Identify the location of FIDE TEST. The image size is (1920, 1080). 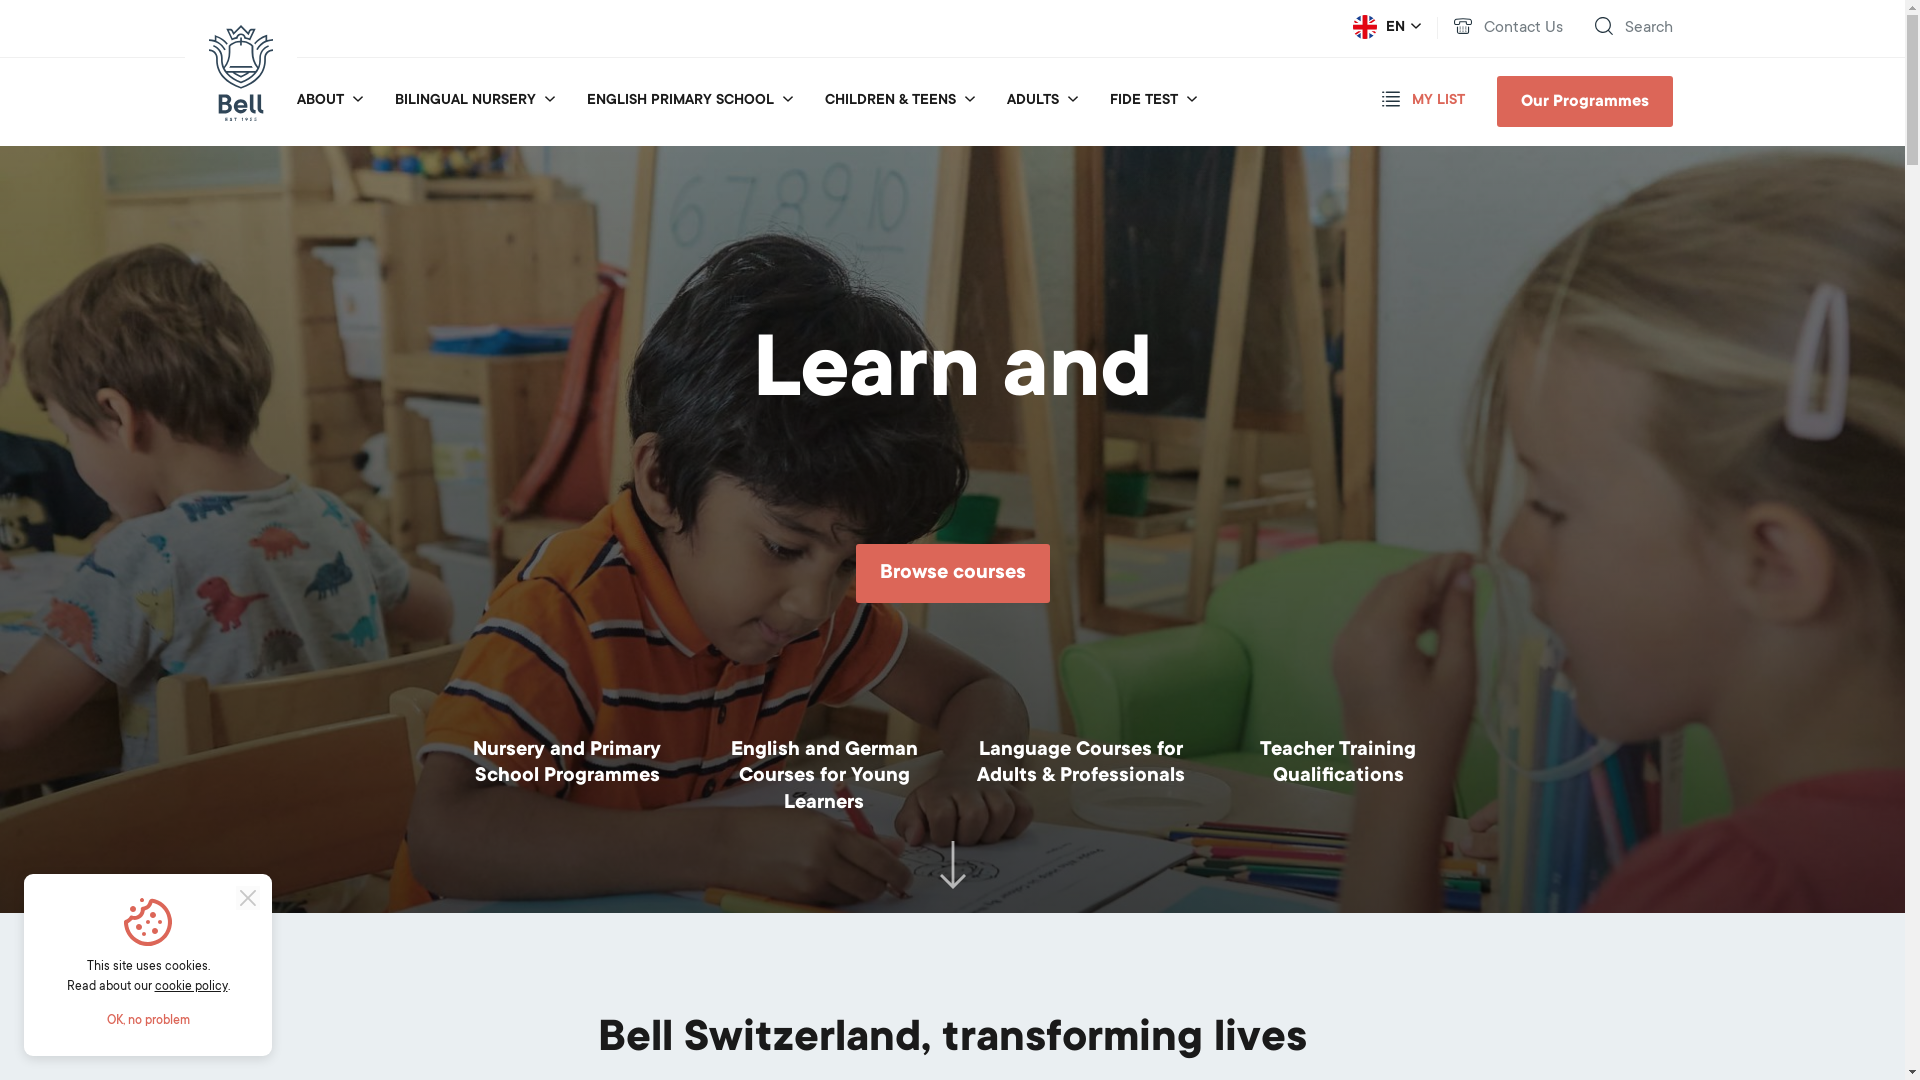
(1144, 101).